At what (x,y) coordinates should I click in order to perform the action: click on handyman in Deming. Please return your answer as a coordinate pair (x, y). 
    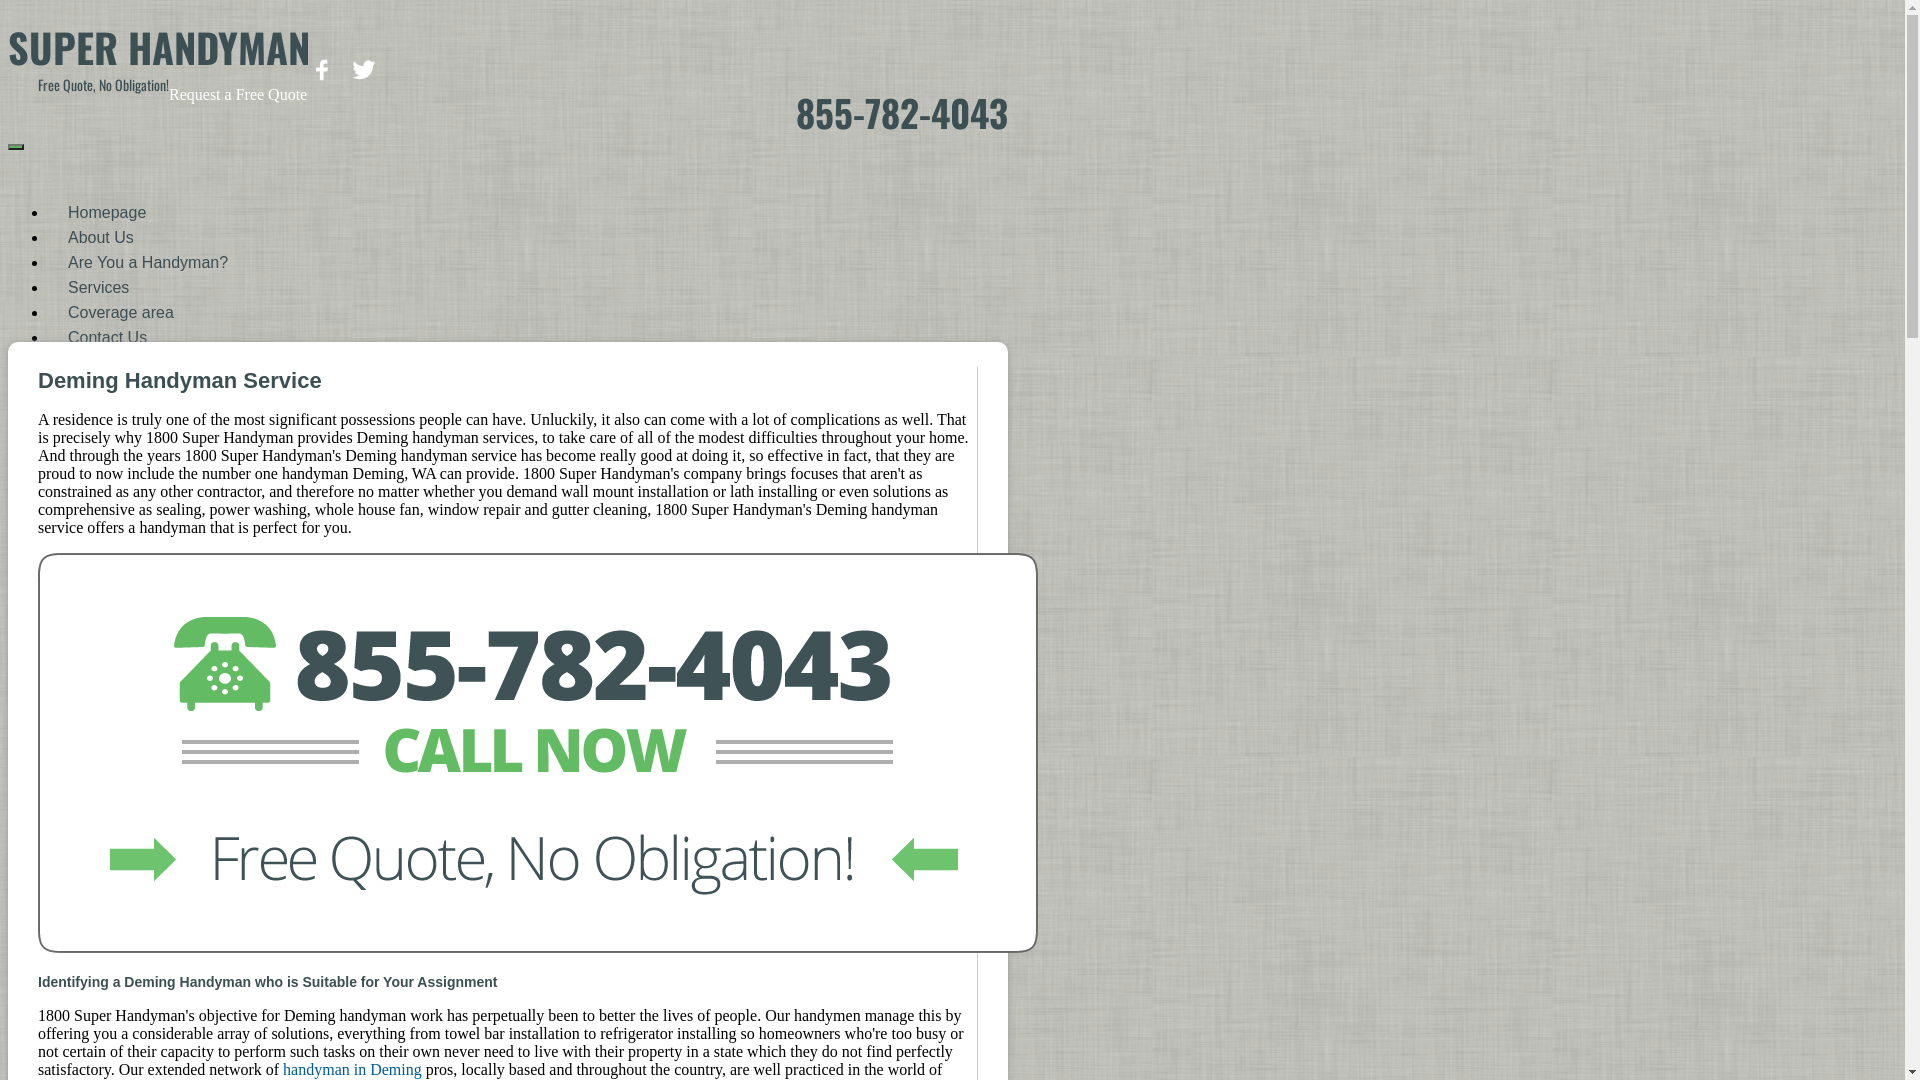
    Looking at the image, I should click on (352, 1070).